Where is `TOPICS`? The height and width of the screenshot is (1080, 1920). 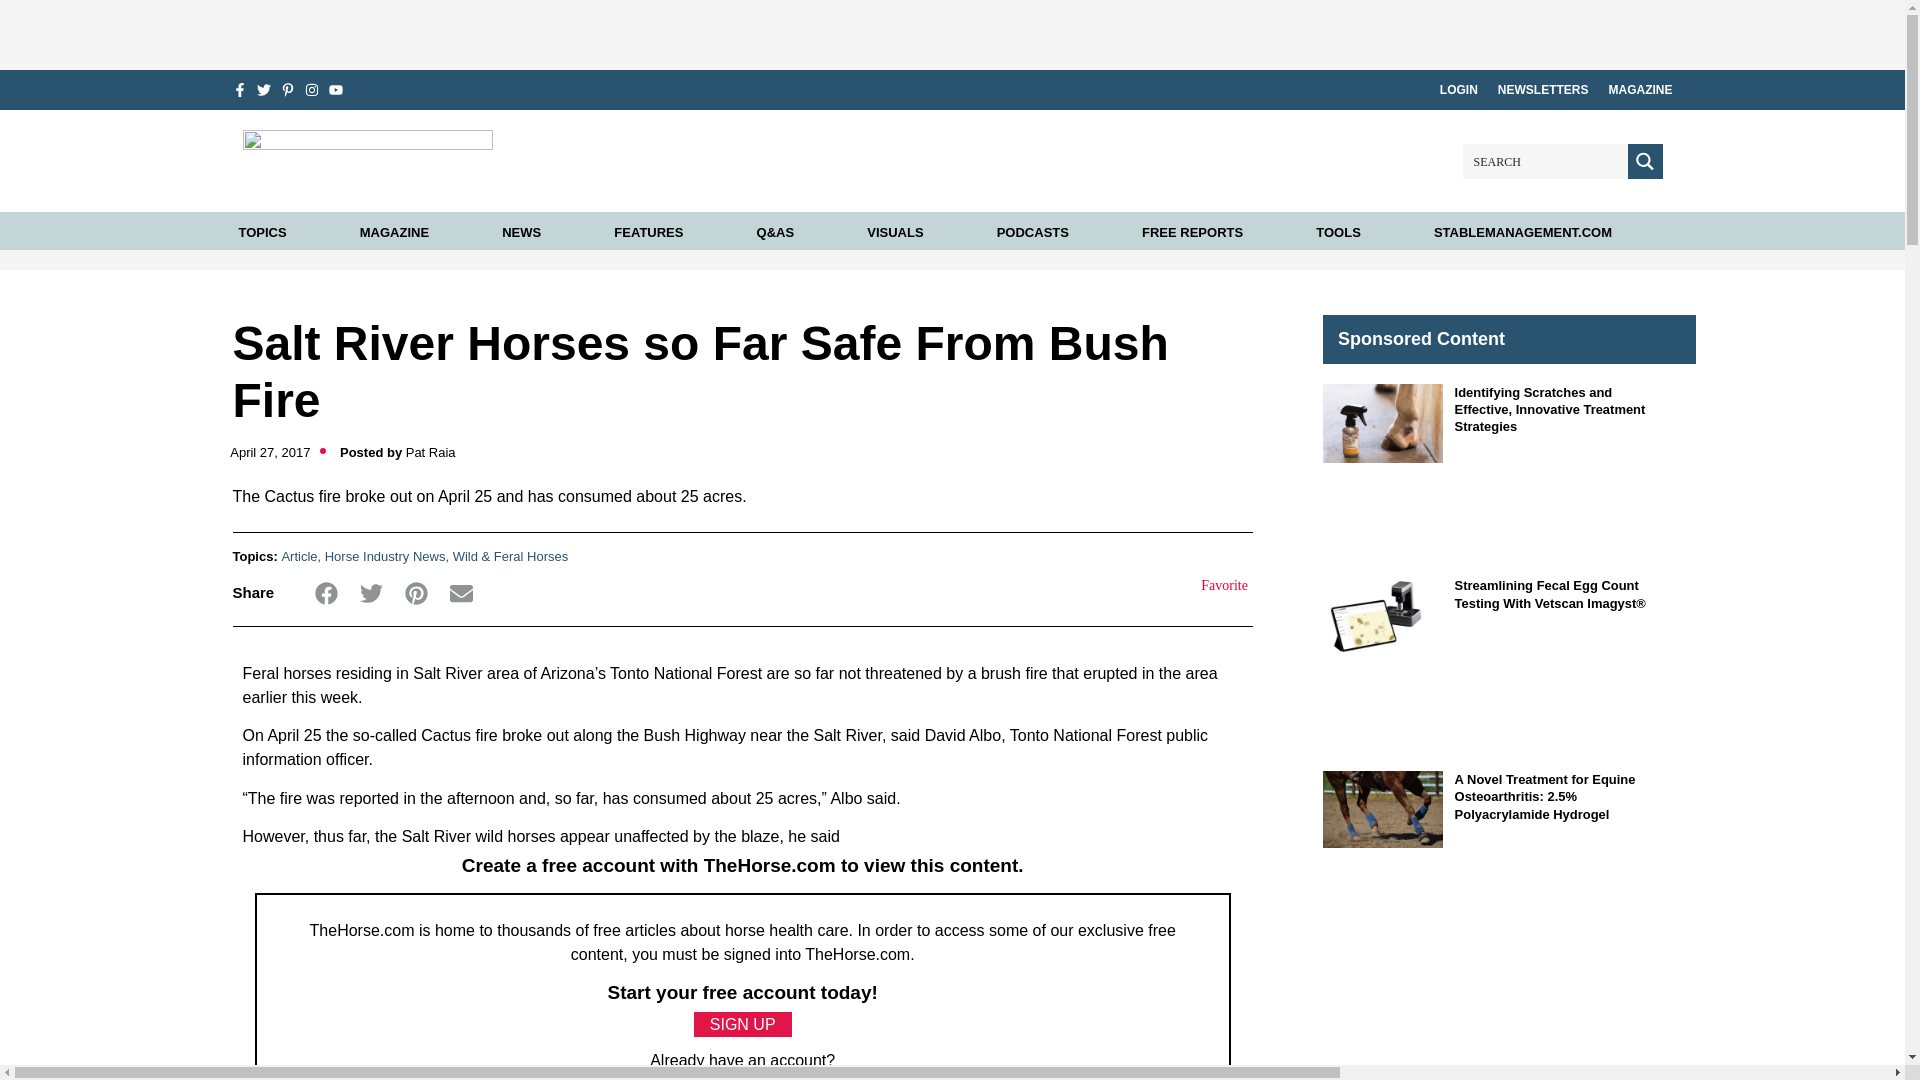
TOPICS is located at coordinates (262, 232).